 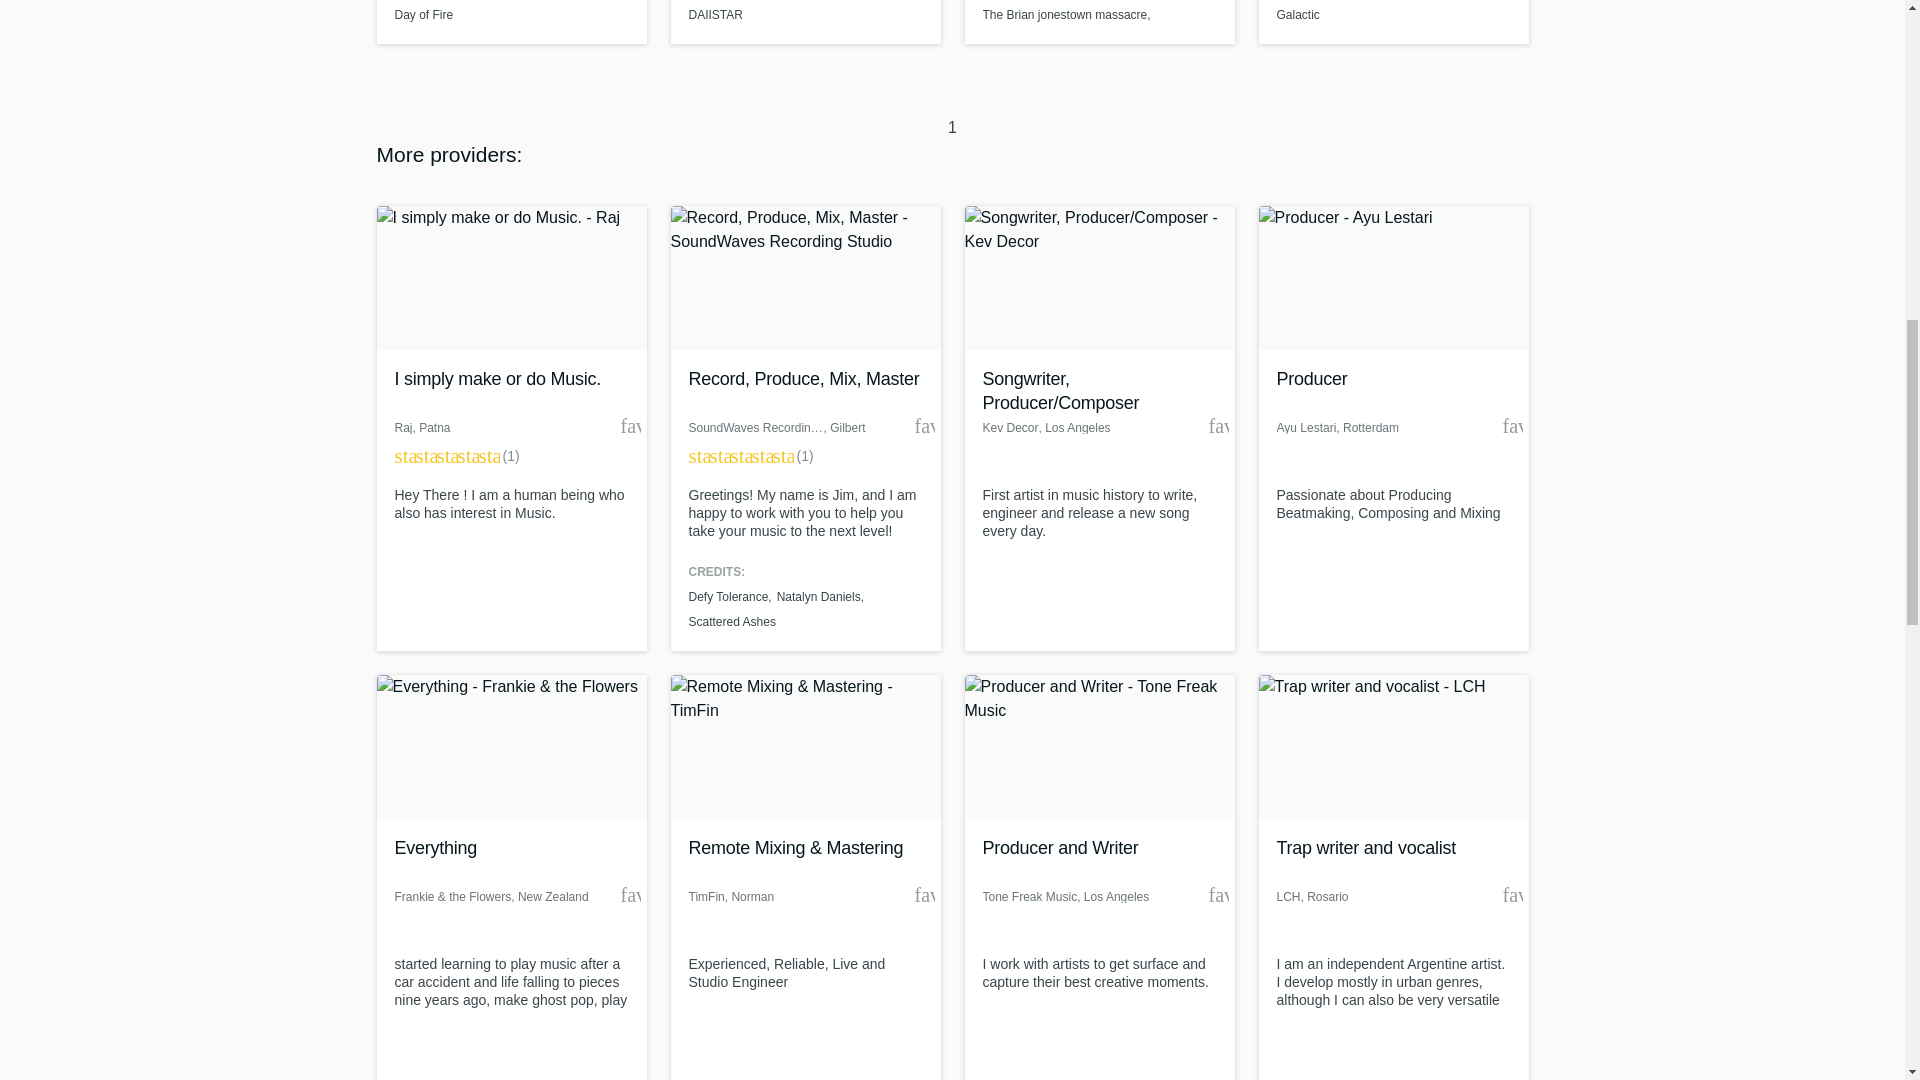 I want to click on Add to favorites, so click(x=923, y=426).